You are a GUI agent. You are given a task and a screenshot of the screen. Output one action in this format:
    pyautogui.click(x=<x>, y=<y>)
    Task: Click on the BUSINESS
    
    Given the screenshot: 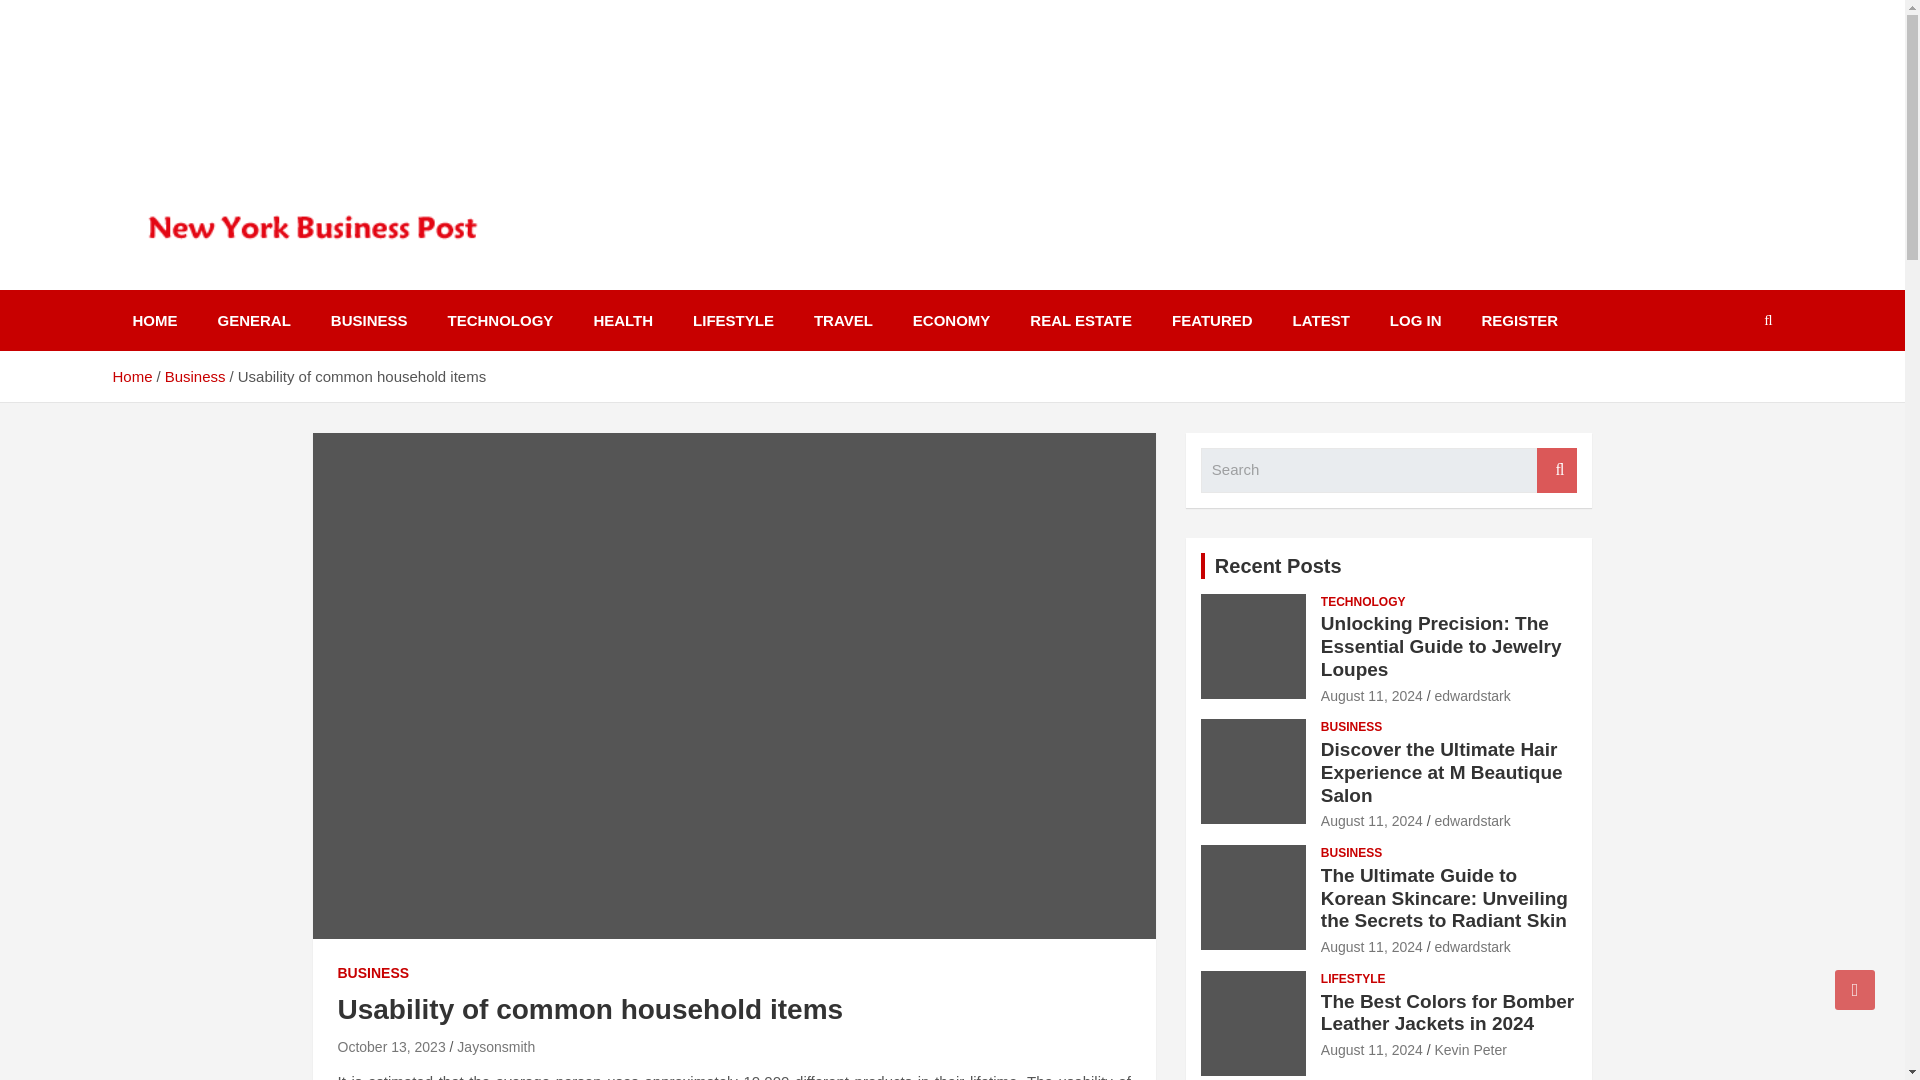 What is the action you would take?
    pyautogui.click(x=1351, y=727)
    